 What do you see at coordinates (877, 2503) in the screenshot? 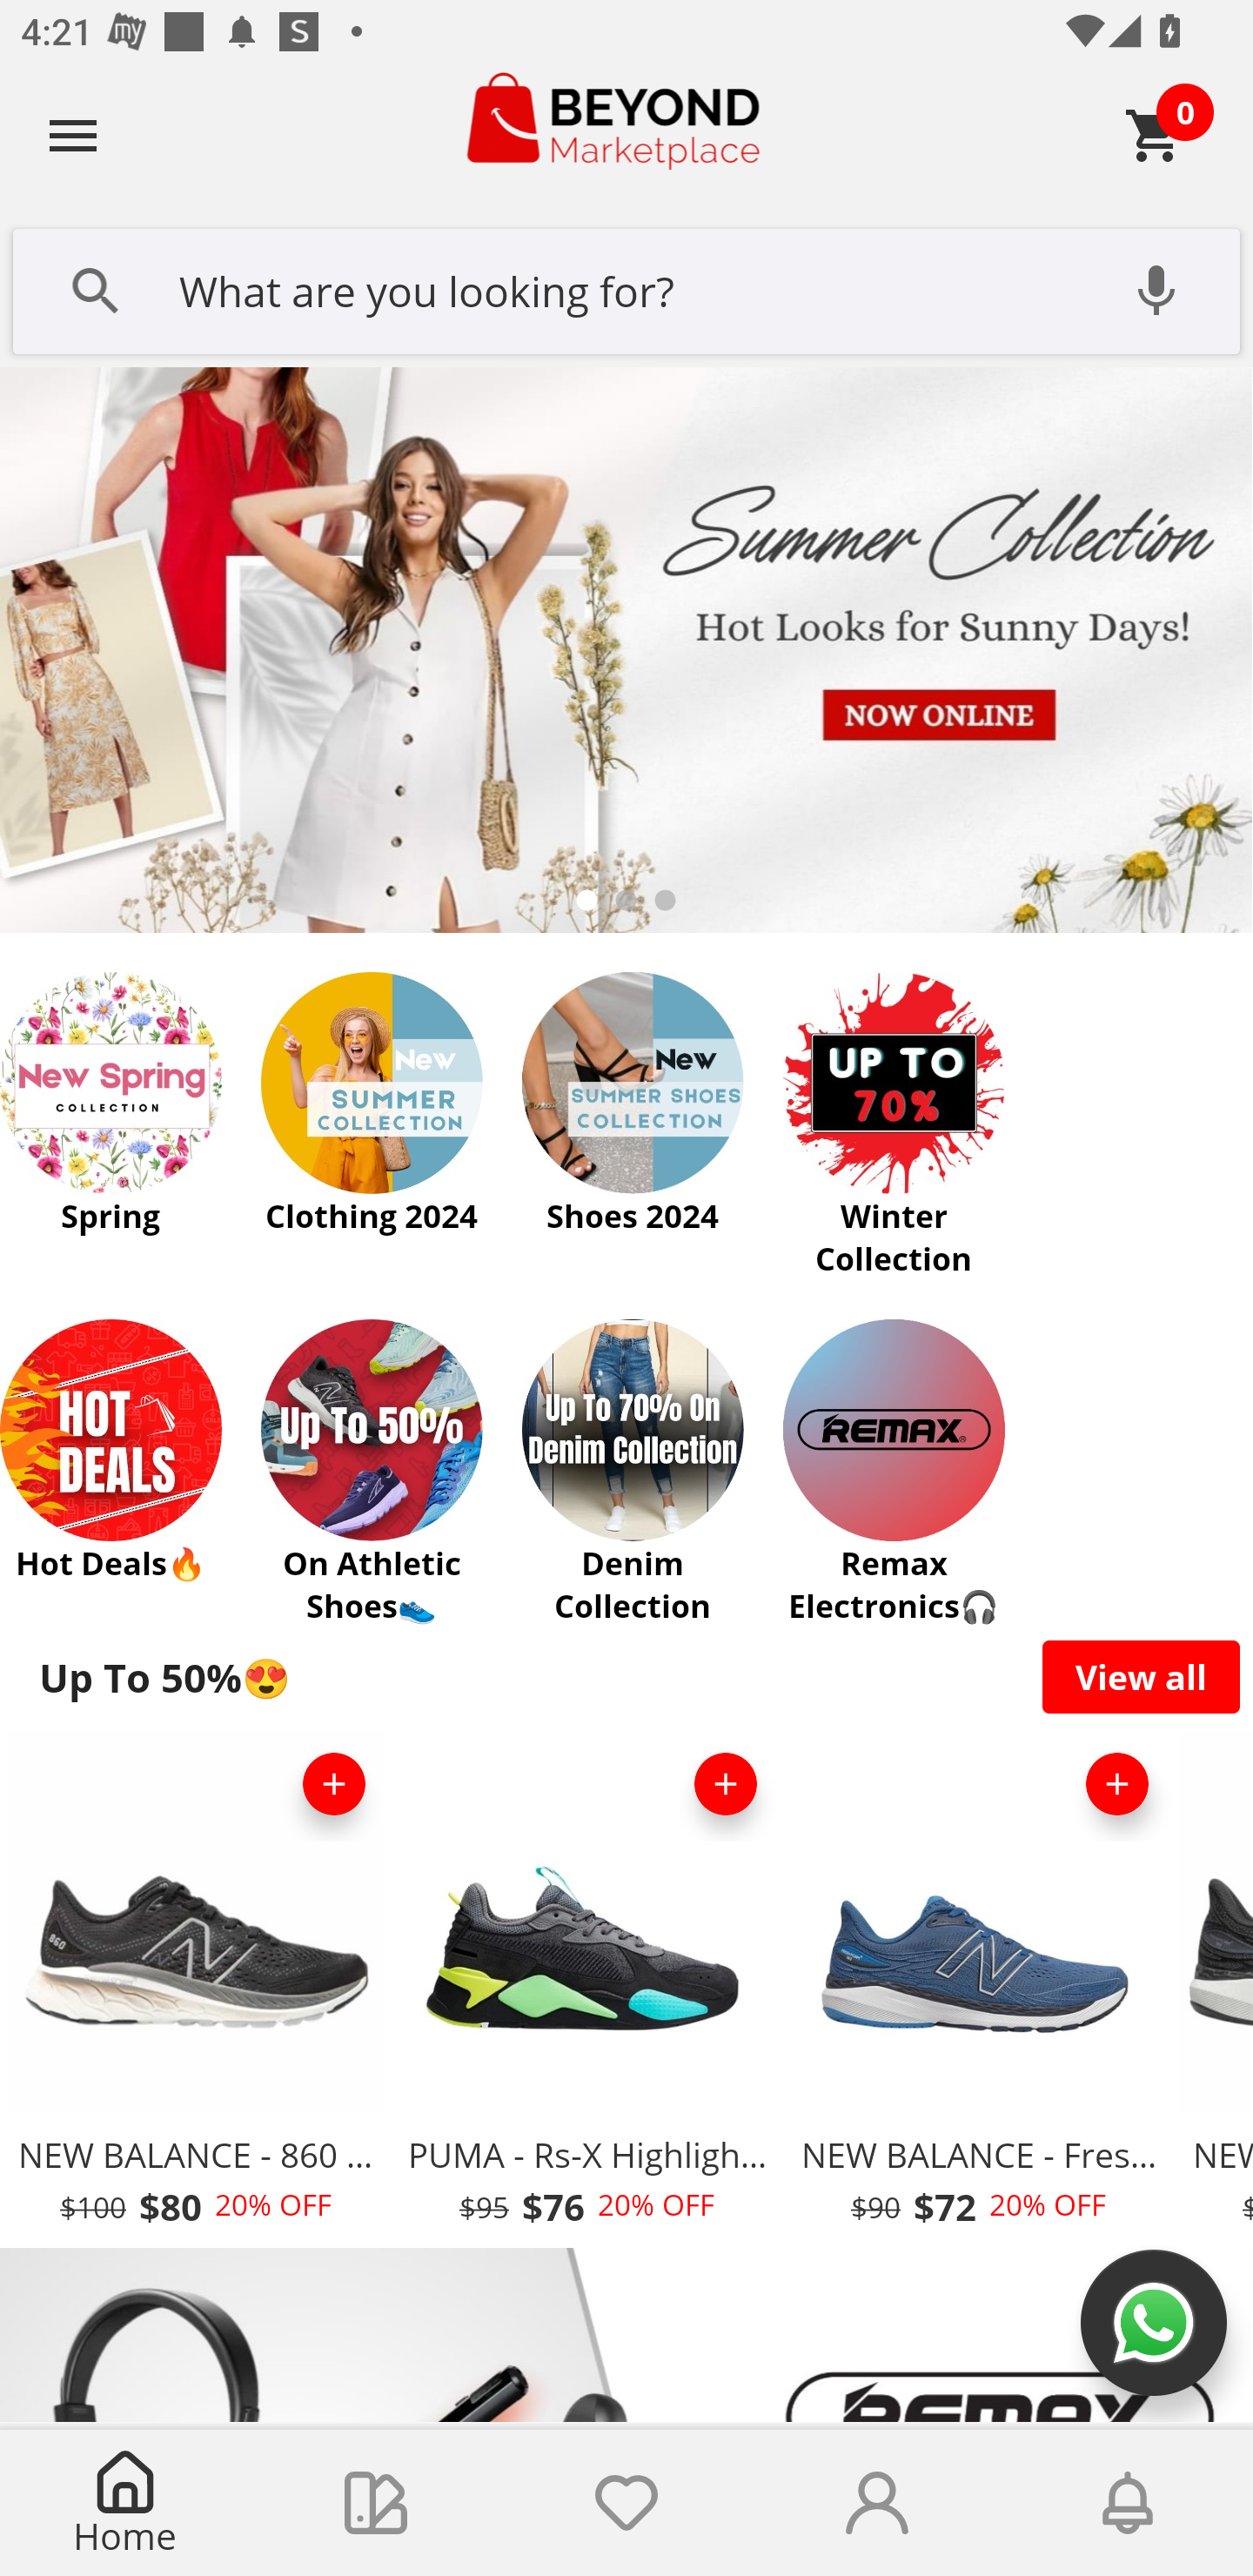
I see `Account` at bounding box center [877, 2503].